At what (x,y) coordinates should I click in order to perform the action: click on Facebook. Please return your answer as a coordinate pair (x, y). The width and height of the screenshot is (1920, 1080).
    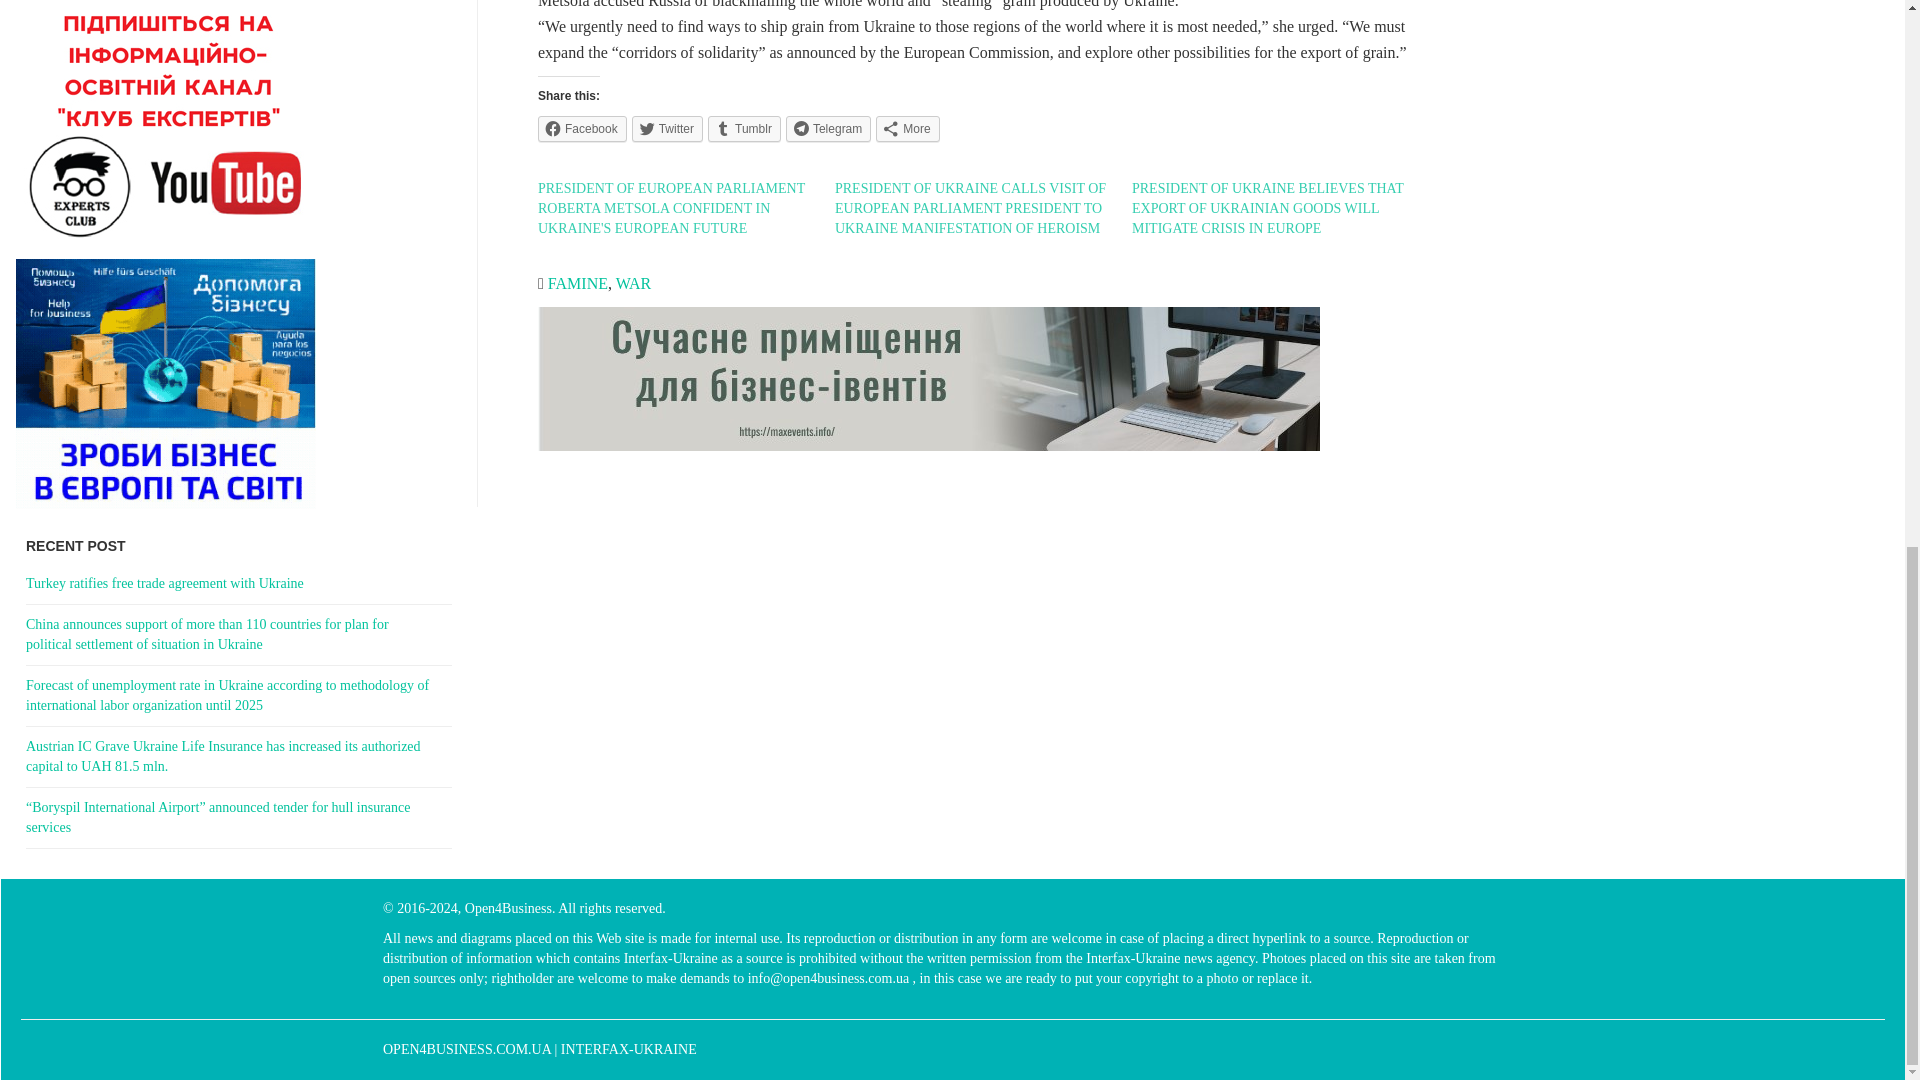
    Looking at the image, I should click on (582, 128).